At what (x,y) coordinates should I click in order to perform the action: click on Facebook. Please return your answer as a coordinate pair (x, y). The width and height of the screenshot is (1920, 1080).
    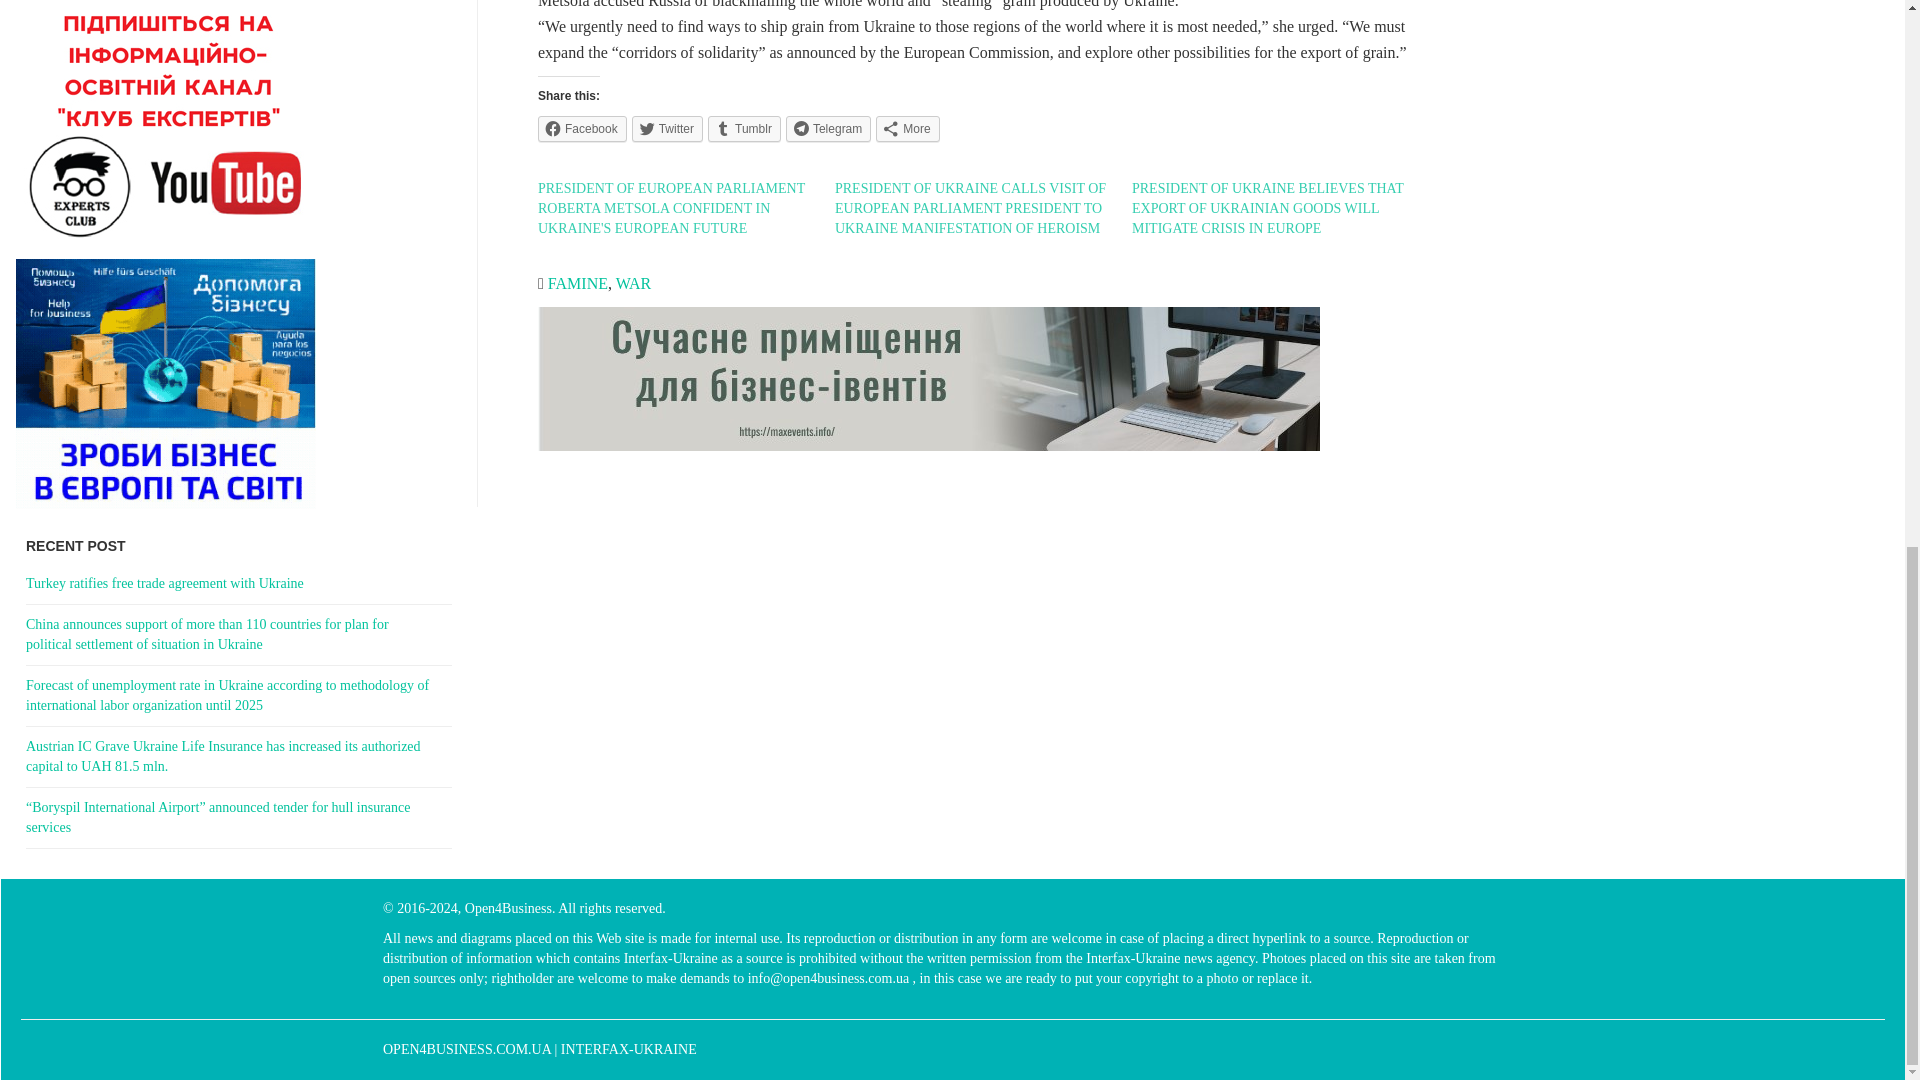
    Looking at the image, I should click on (582, 128).